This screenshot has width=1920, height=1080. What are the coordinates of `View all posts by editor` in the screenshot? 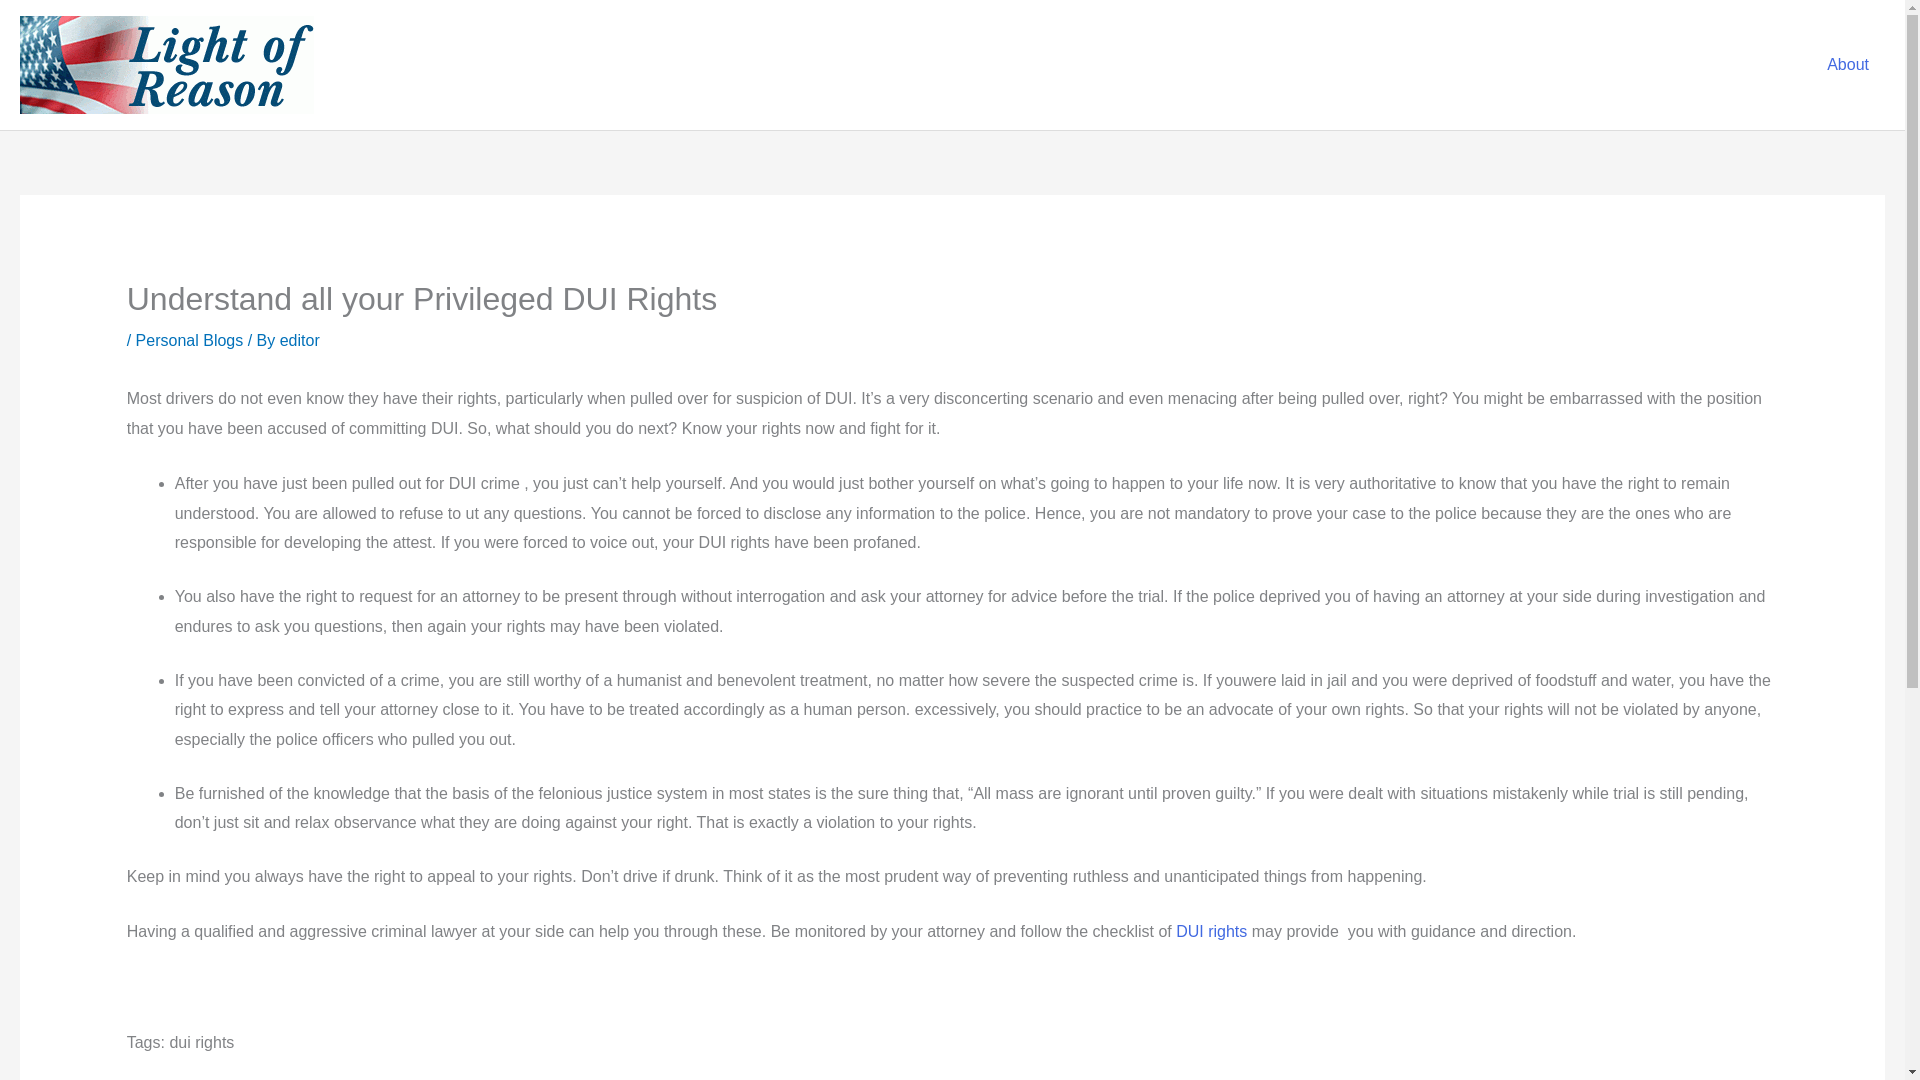 It's located at (300, 340).